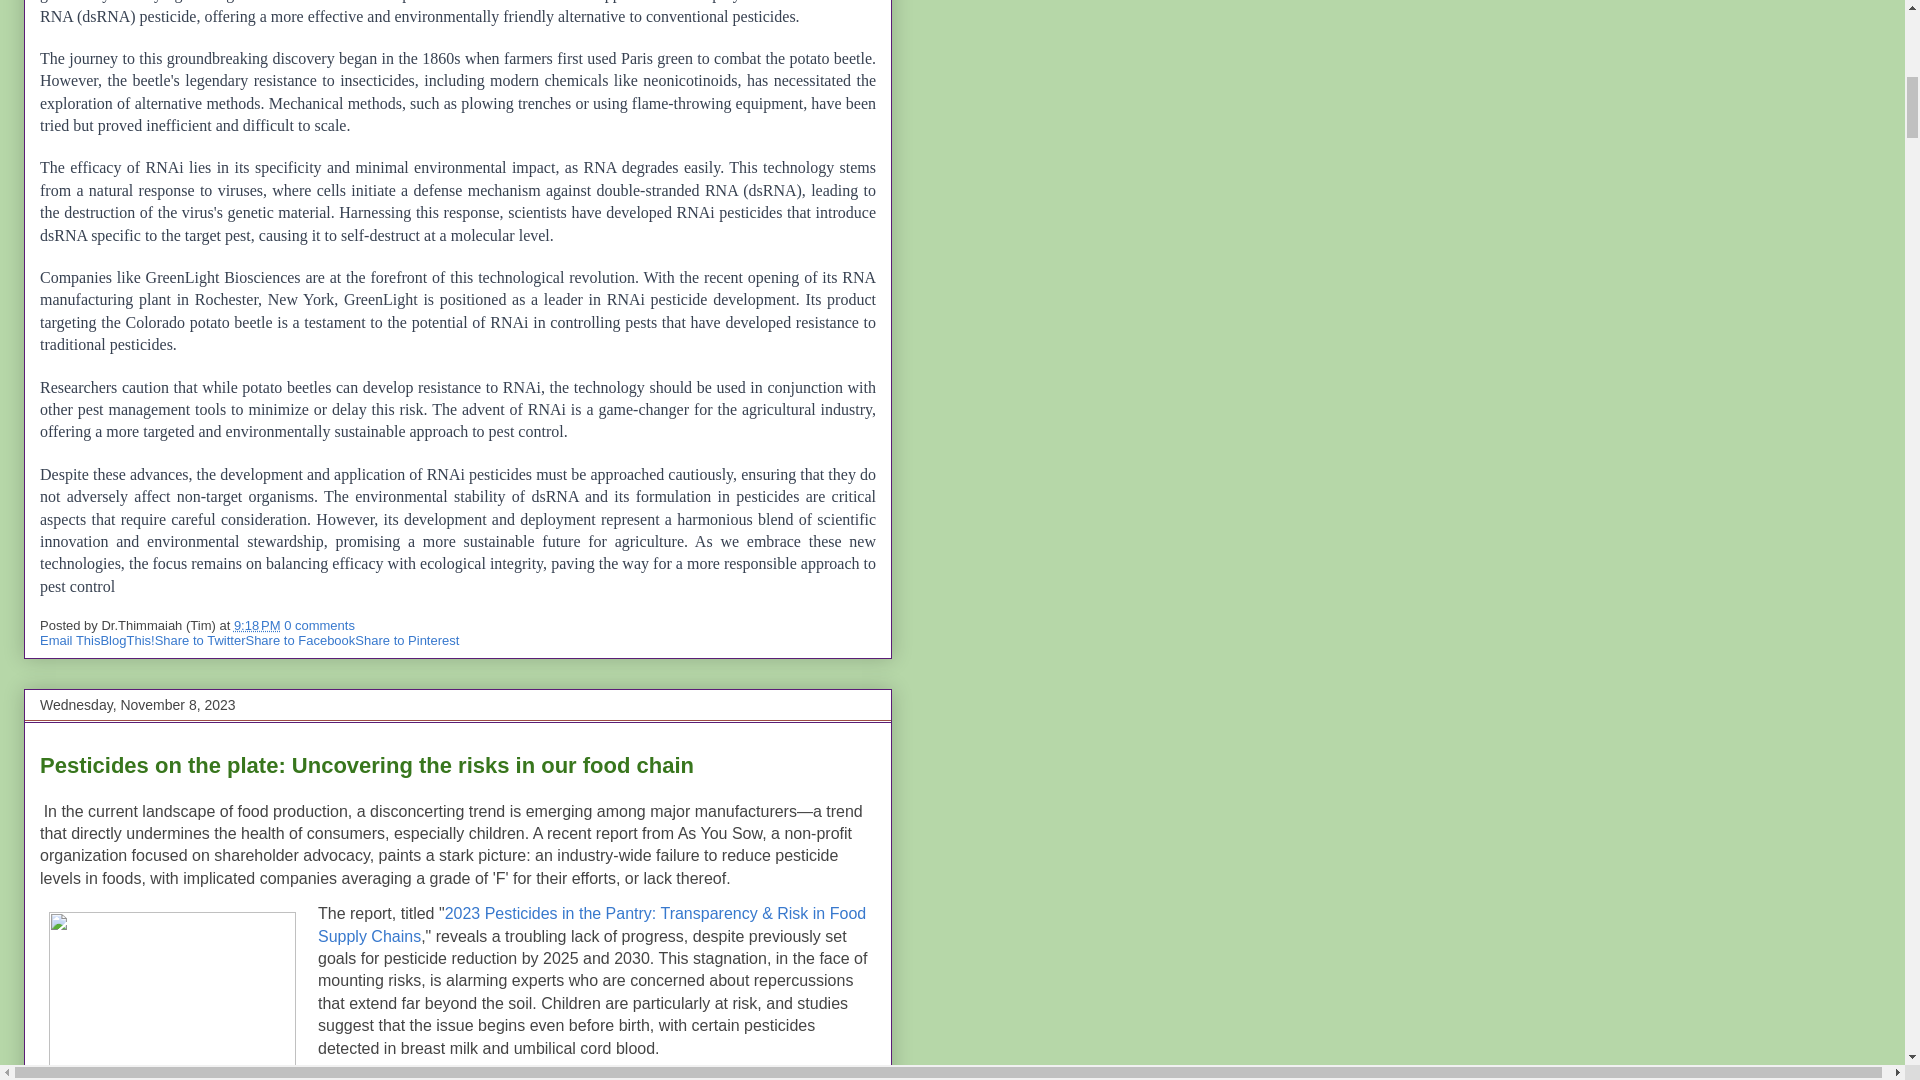 The image size is (1920, 1080). Describe the element at coordinates (200, 640) in the screenshot. I see `Share to Twitter` at that location.